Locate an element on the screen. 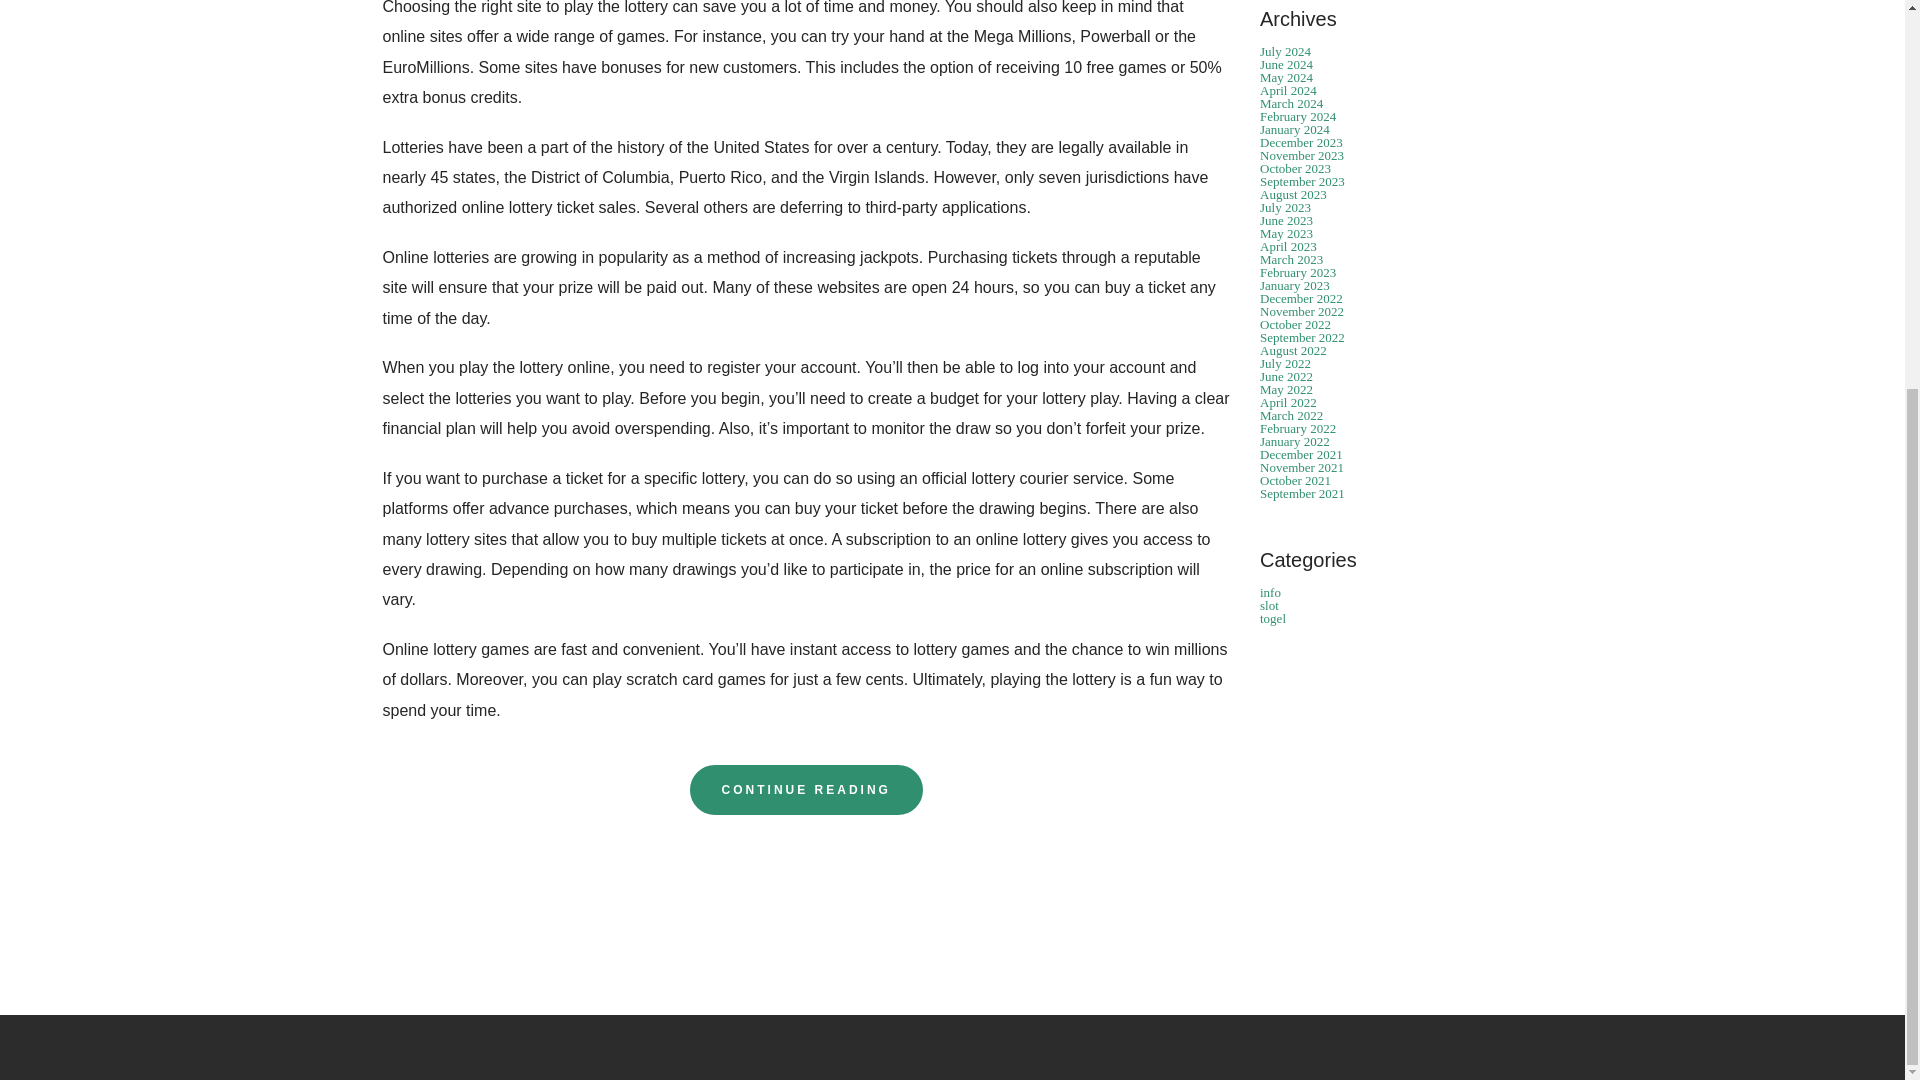 This screenshot has height=1080, width=1920. February 2023 is located at coordinates (1298, 272).